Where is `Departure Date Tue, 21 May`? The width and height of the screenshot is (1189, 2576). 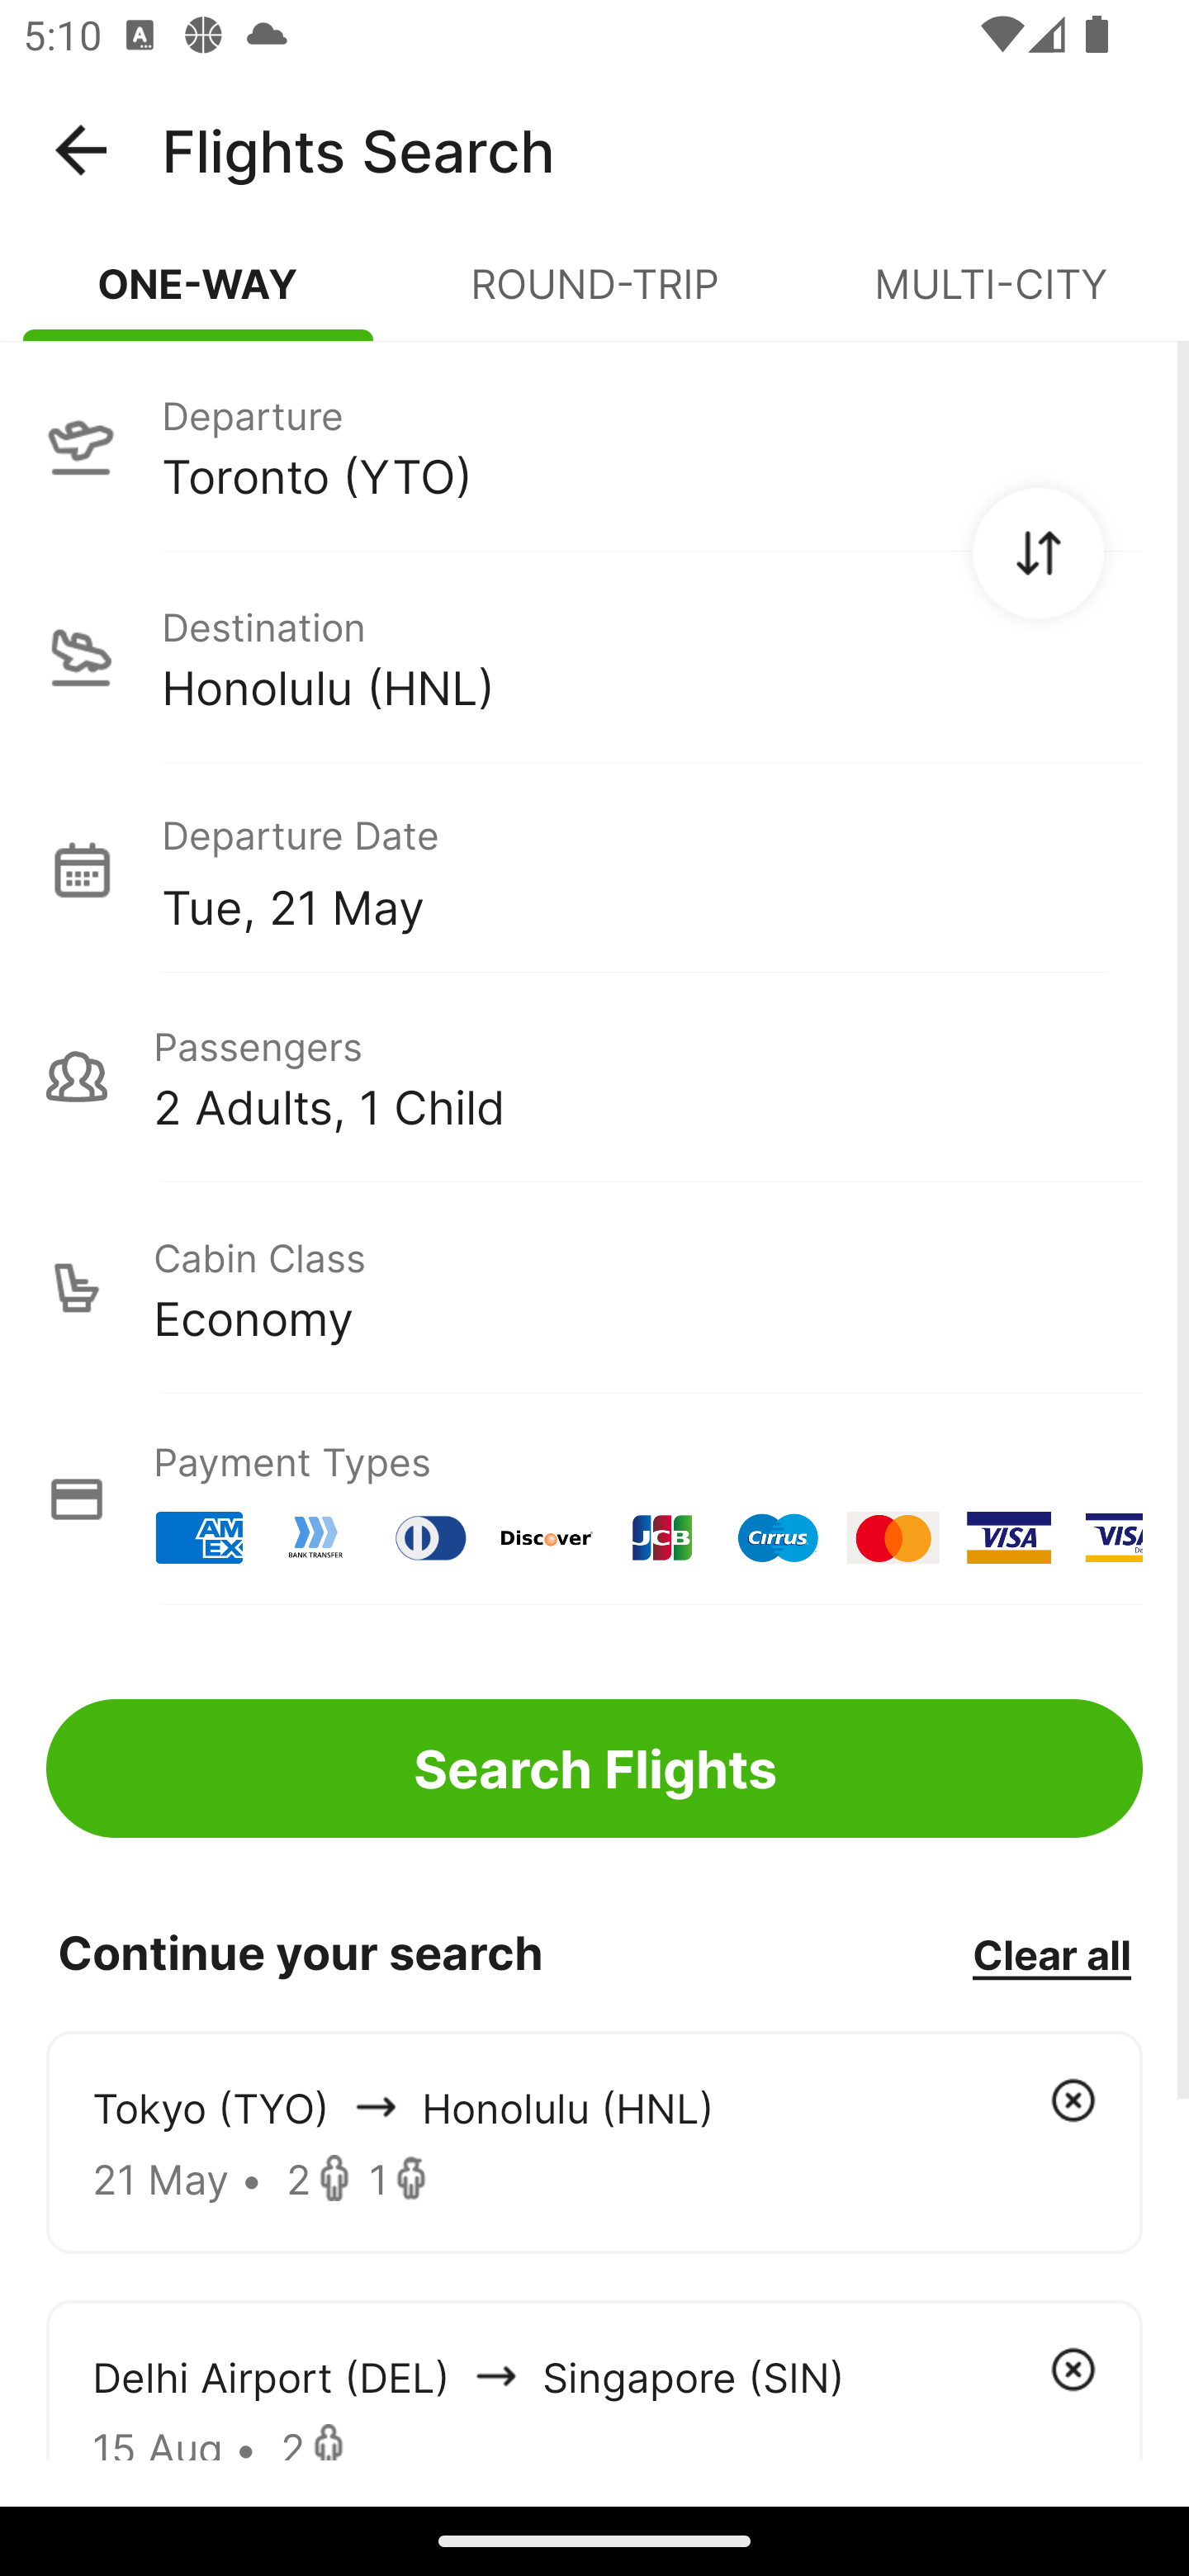 Departure Date Tue, 21 May is located at coordinates (651, 869).